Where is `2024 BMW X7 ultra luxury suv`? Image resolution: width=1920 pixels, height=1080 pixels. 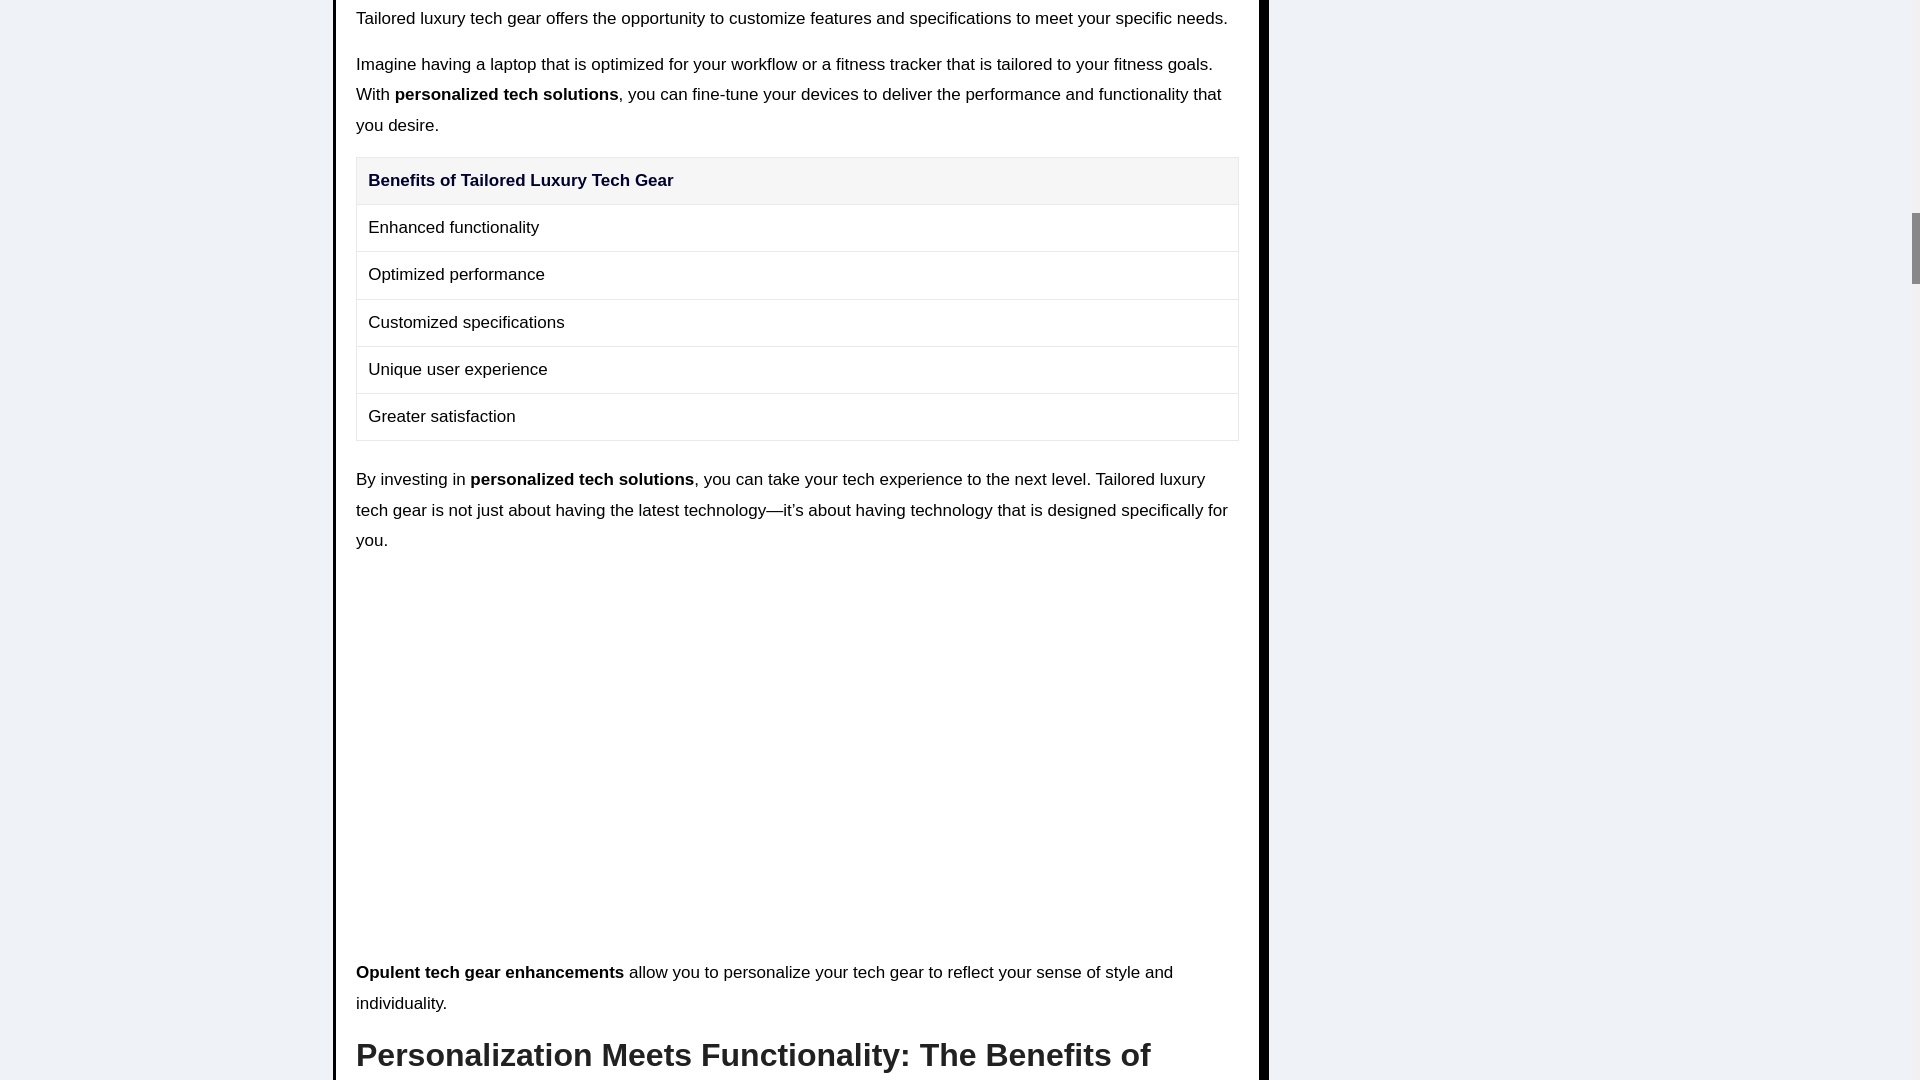
2024 BMW X7 ultra luxury suv is located at coordinates (676, 752).